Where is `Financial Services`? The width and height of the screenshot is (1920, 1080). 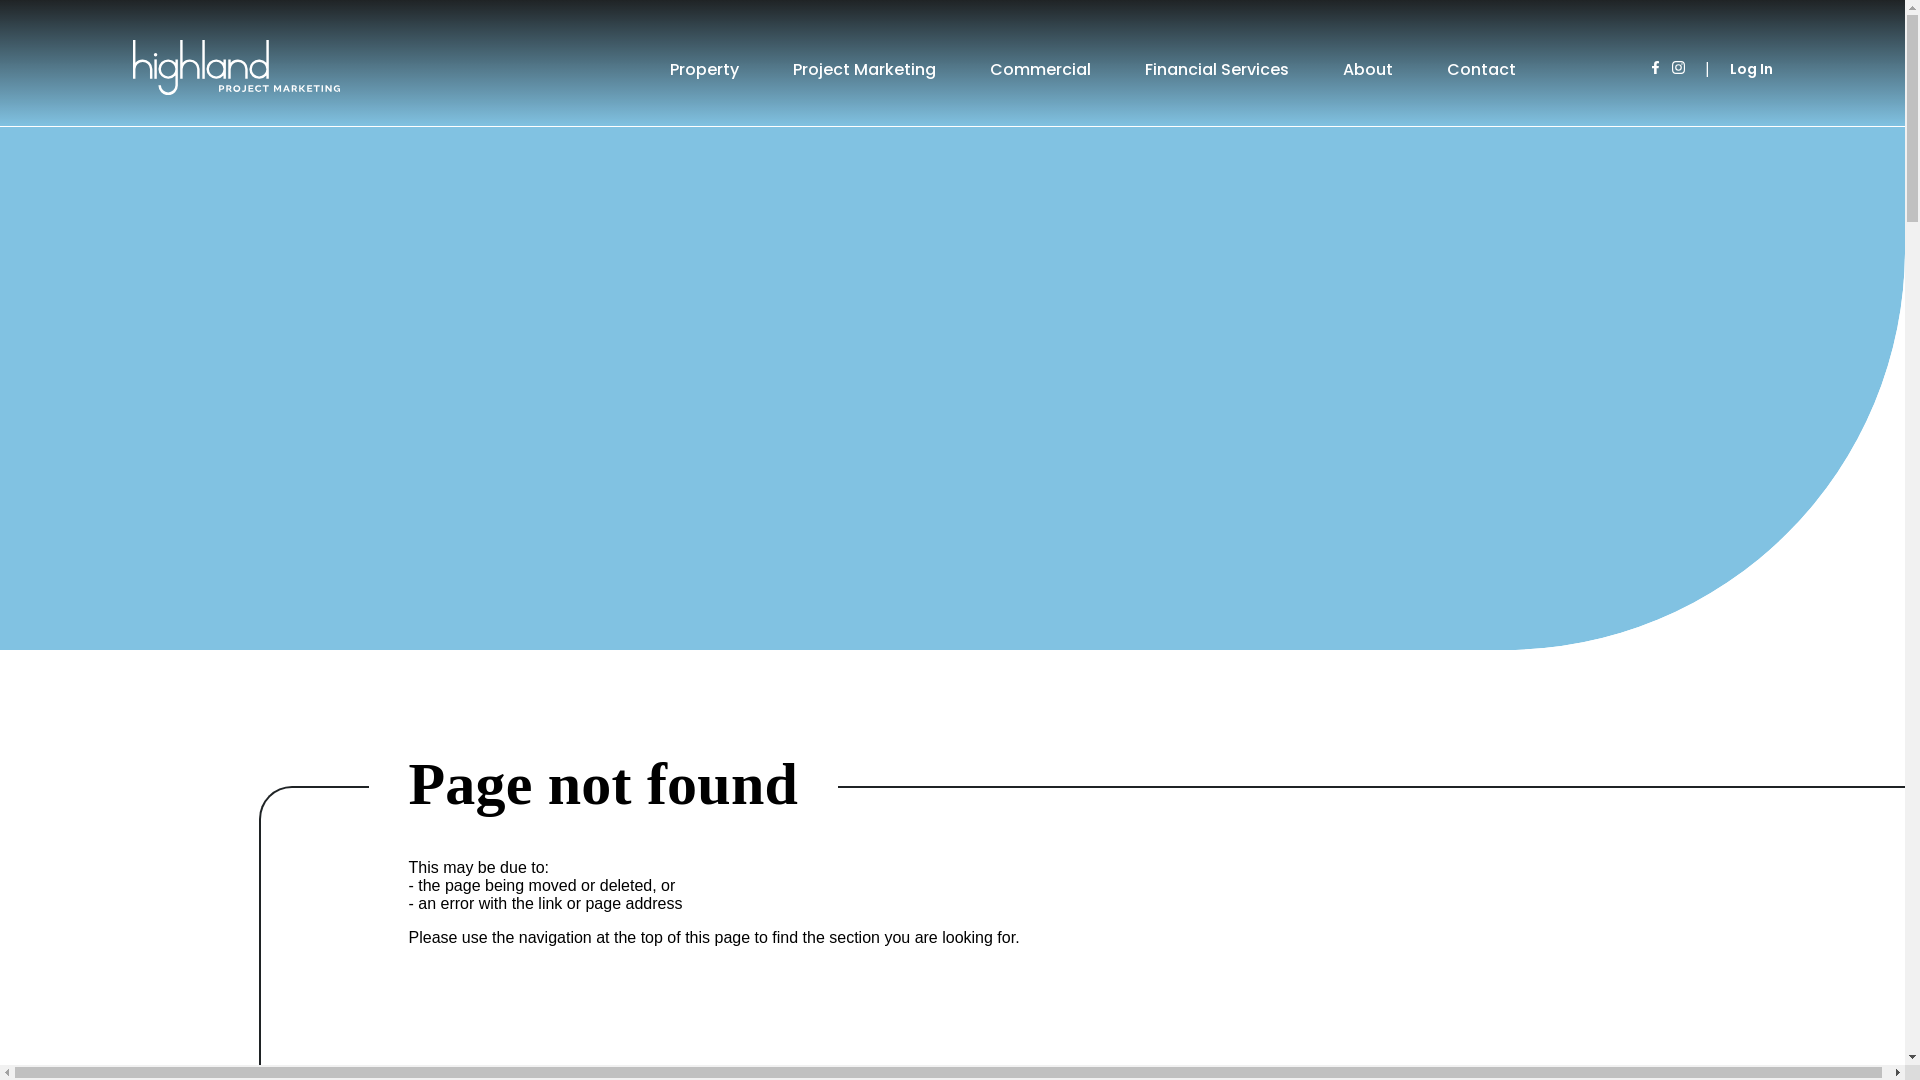 Financial Services is located at coordinates (1217, 68).